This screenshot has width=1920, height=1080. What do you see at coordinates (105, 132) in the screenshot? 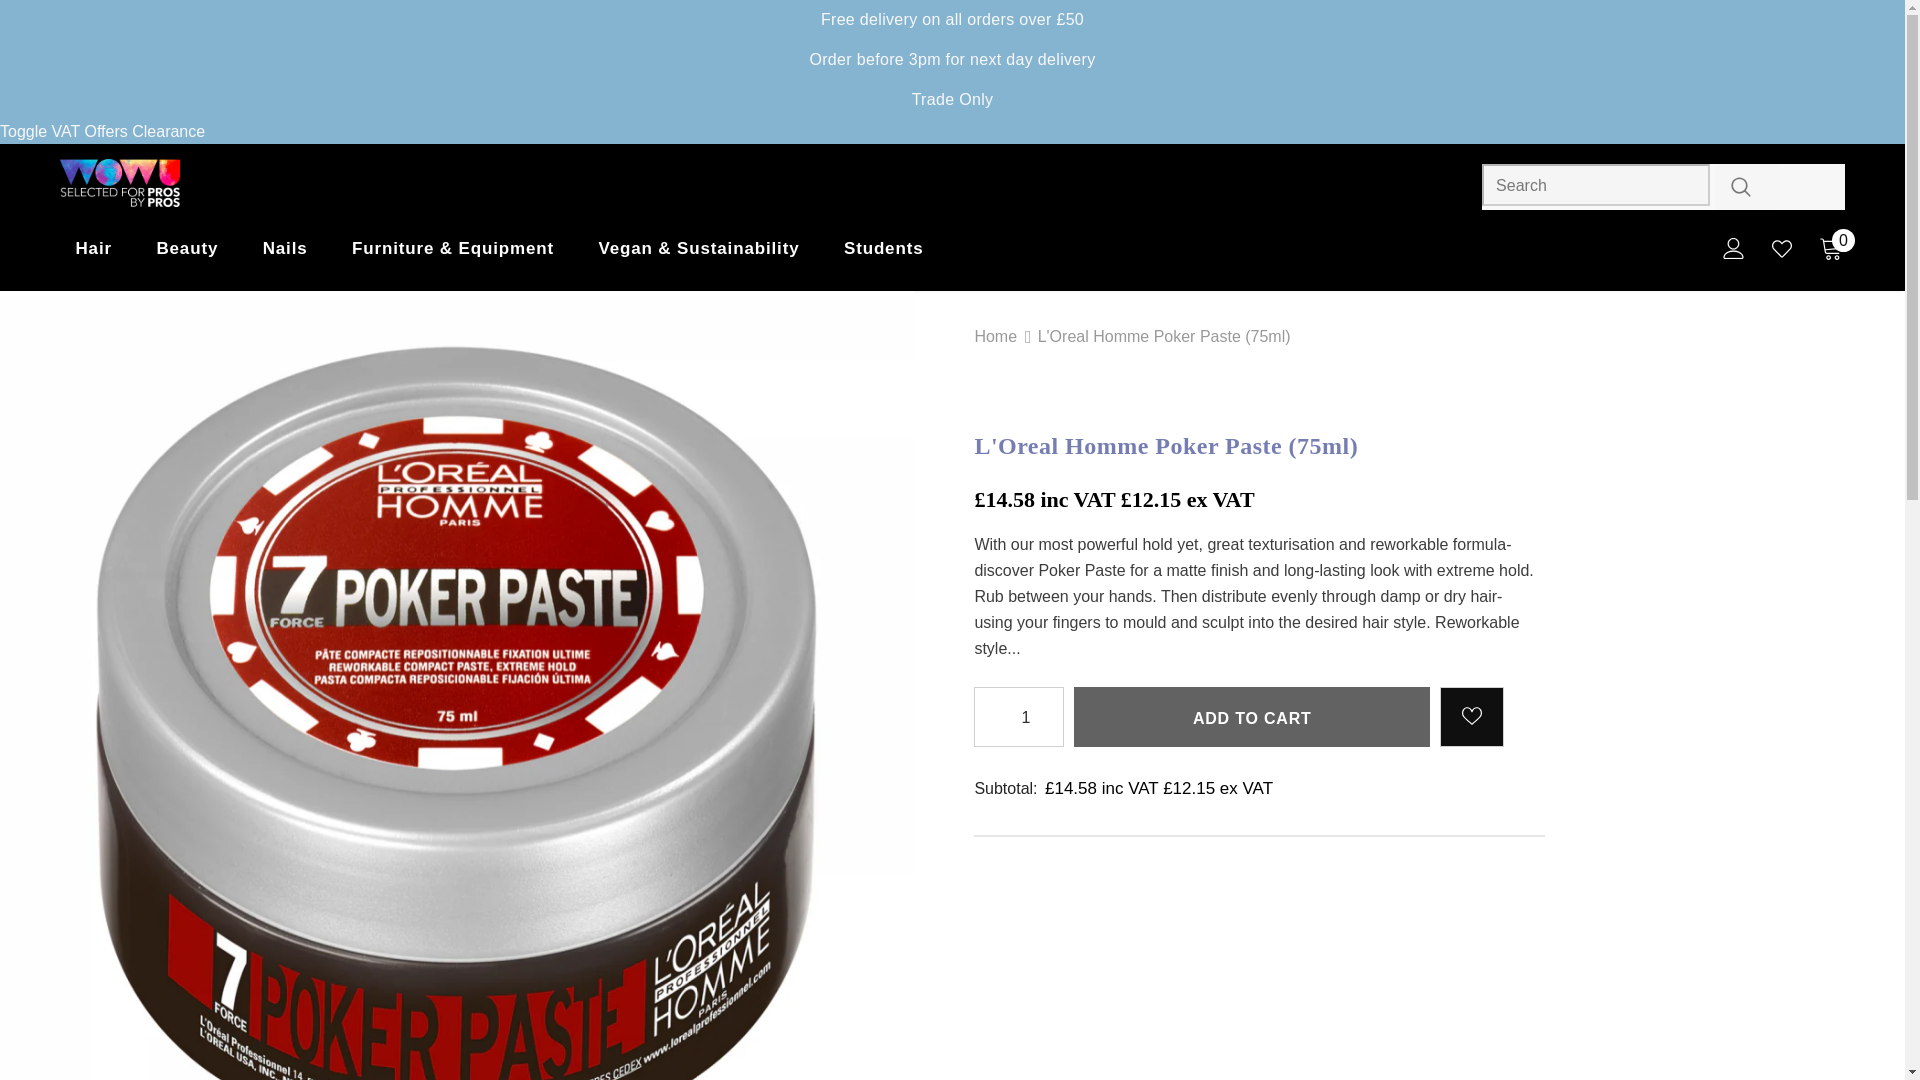
I see `Offers` at bounding box center [105, 132].